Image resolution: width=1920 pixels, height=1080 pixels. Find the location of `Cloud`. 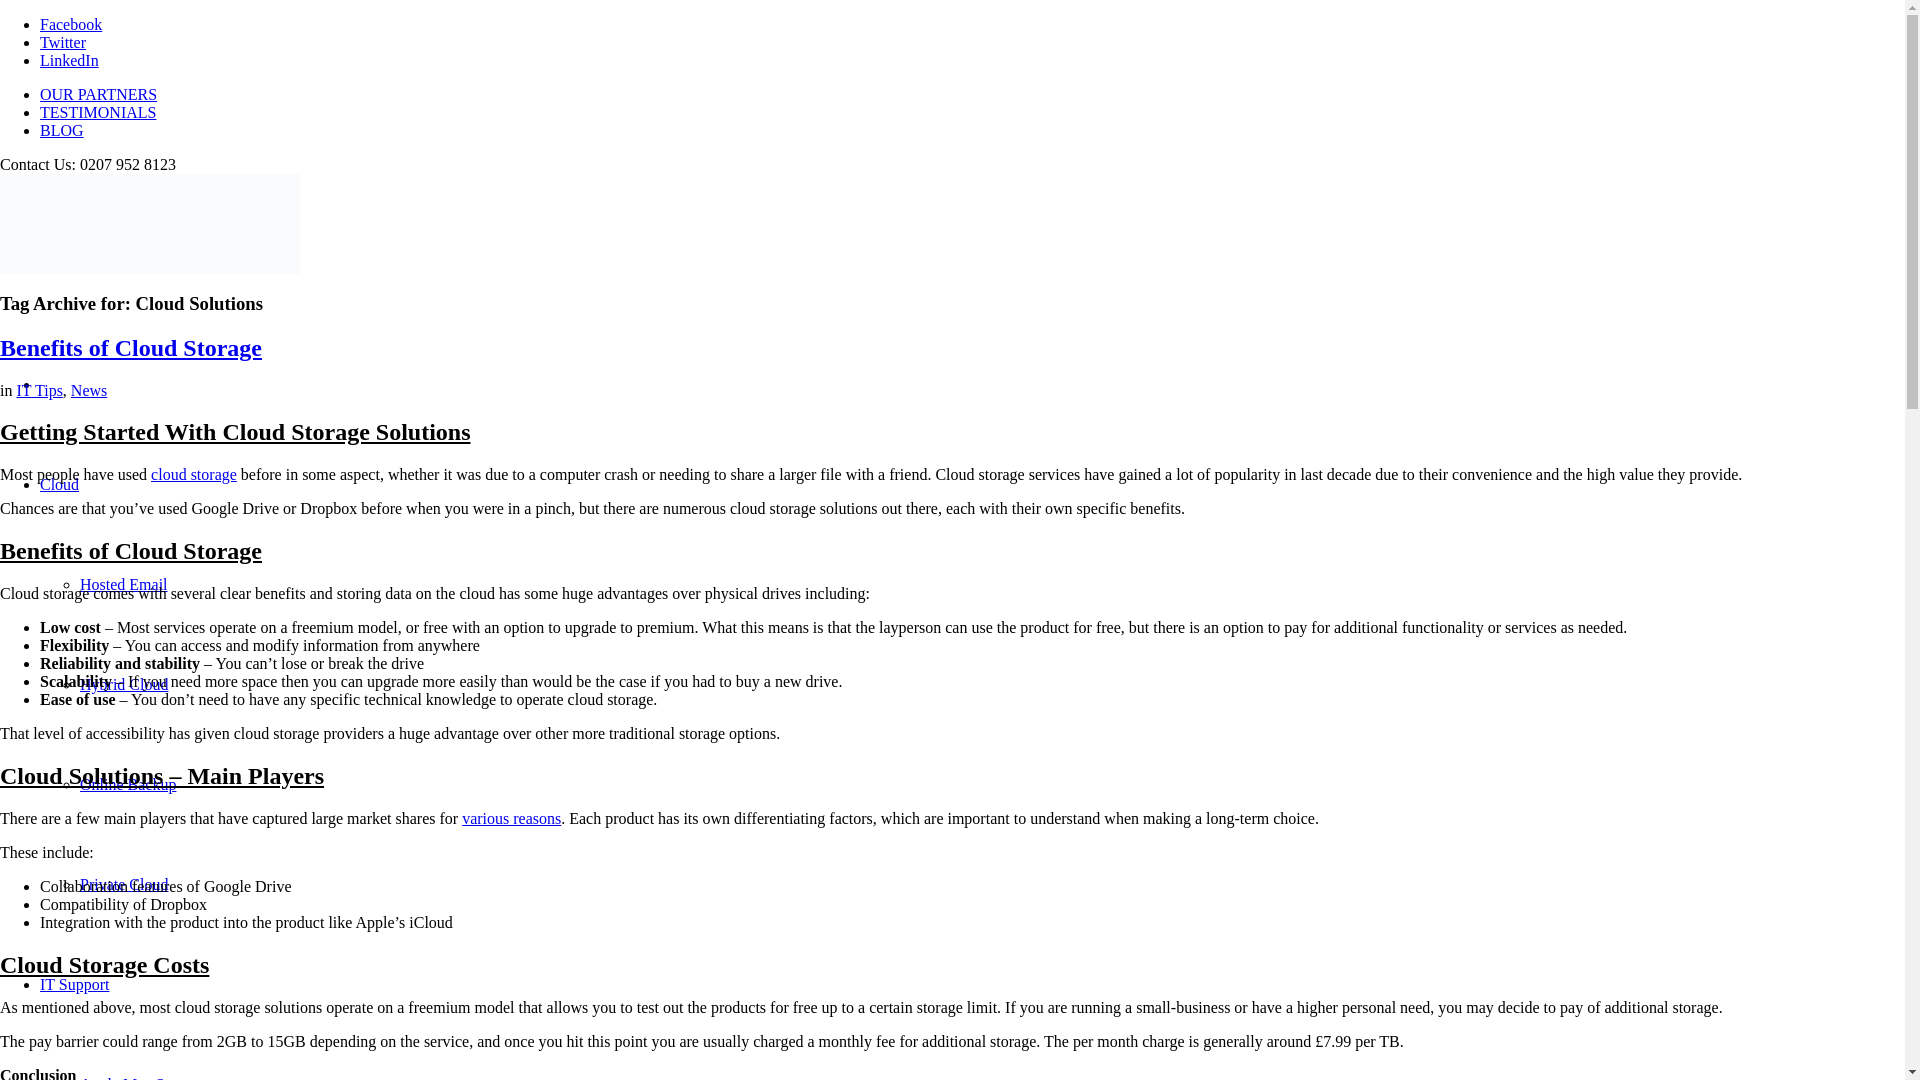

Cloud is located at coordinates (59, 484).